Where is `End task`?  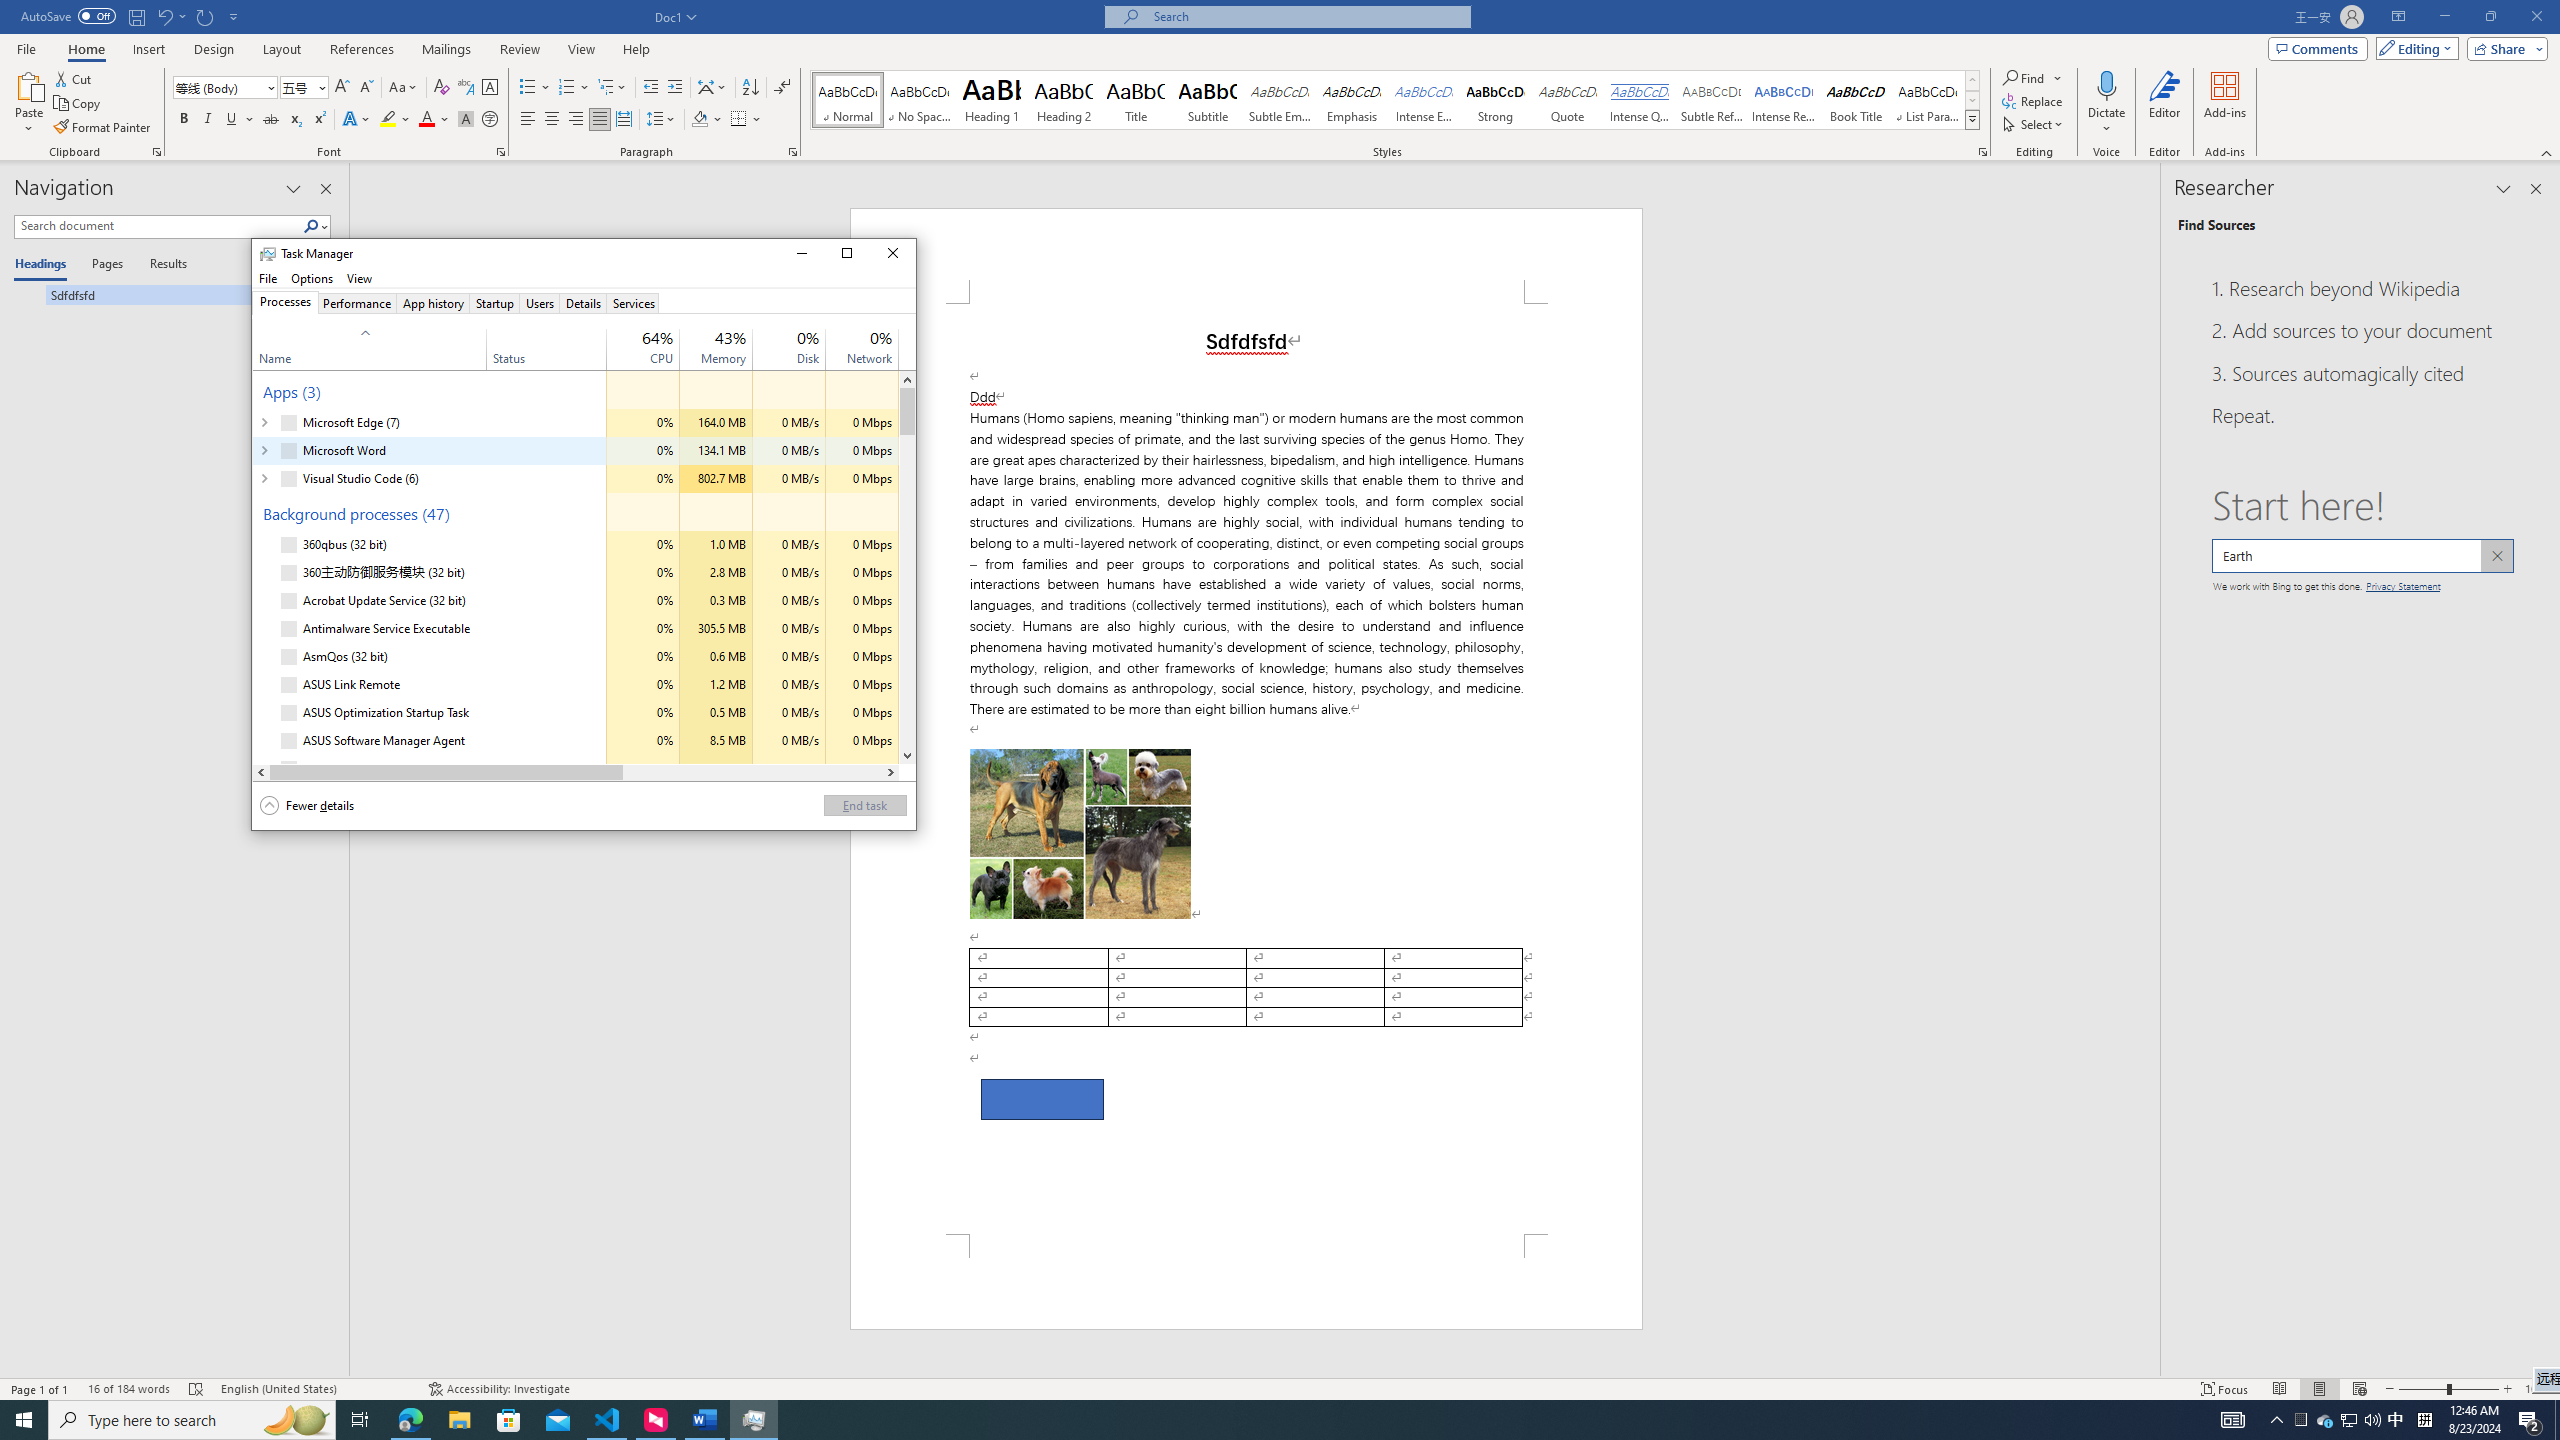 End task is located at coordinates (864, 804).